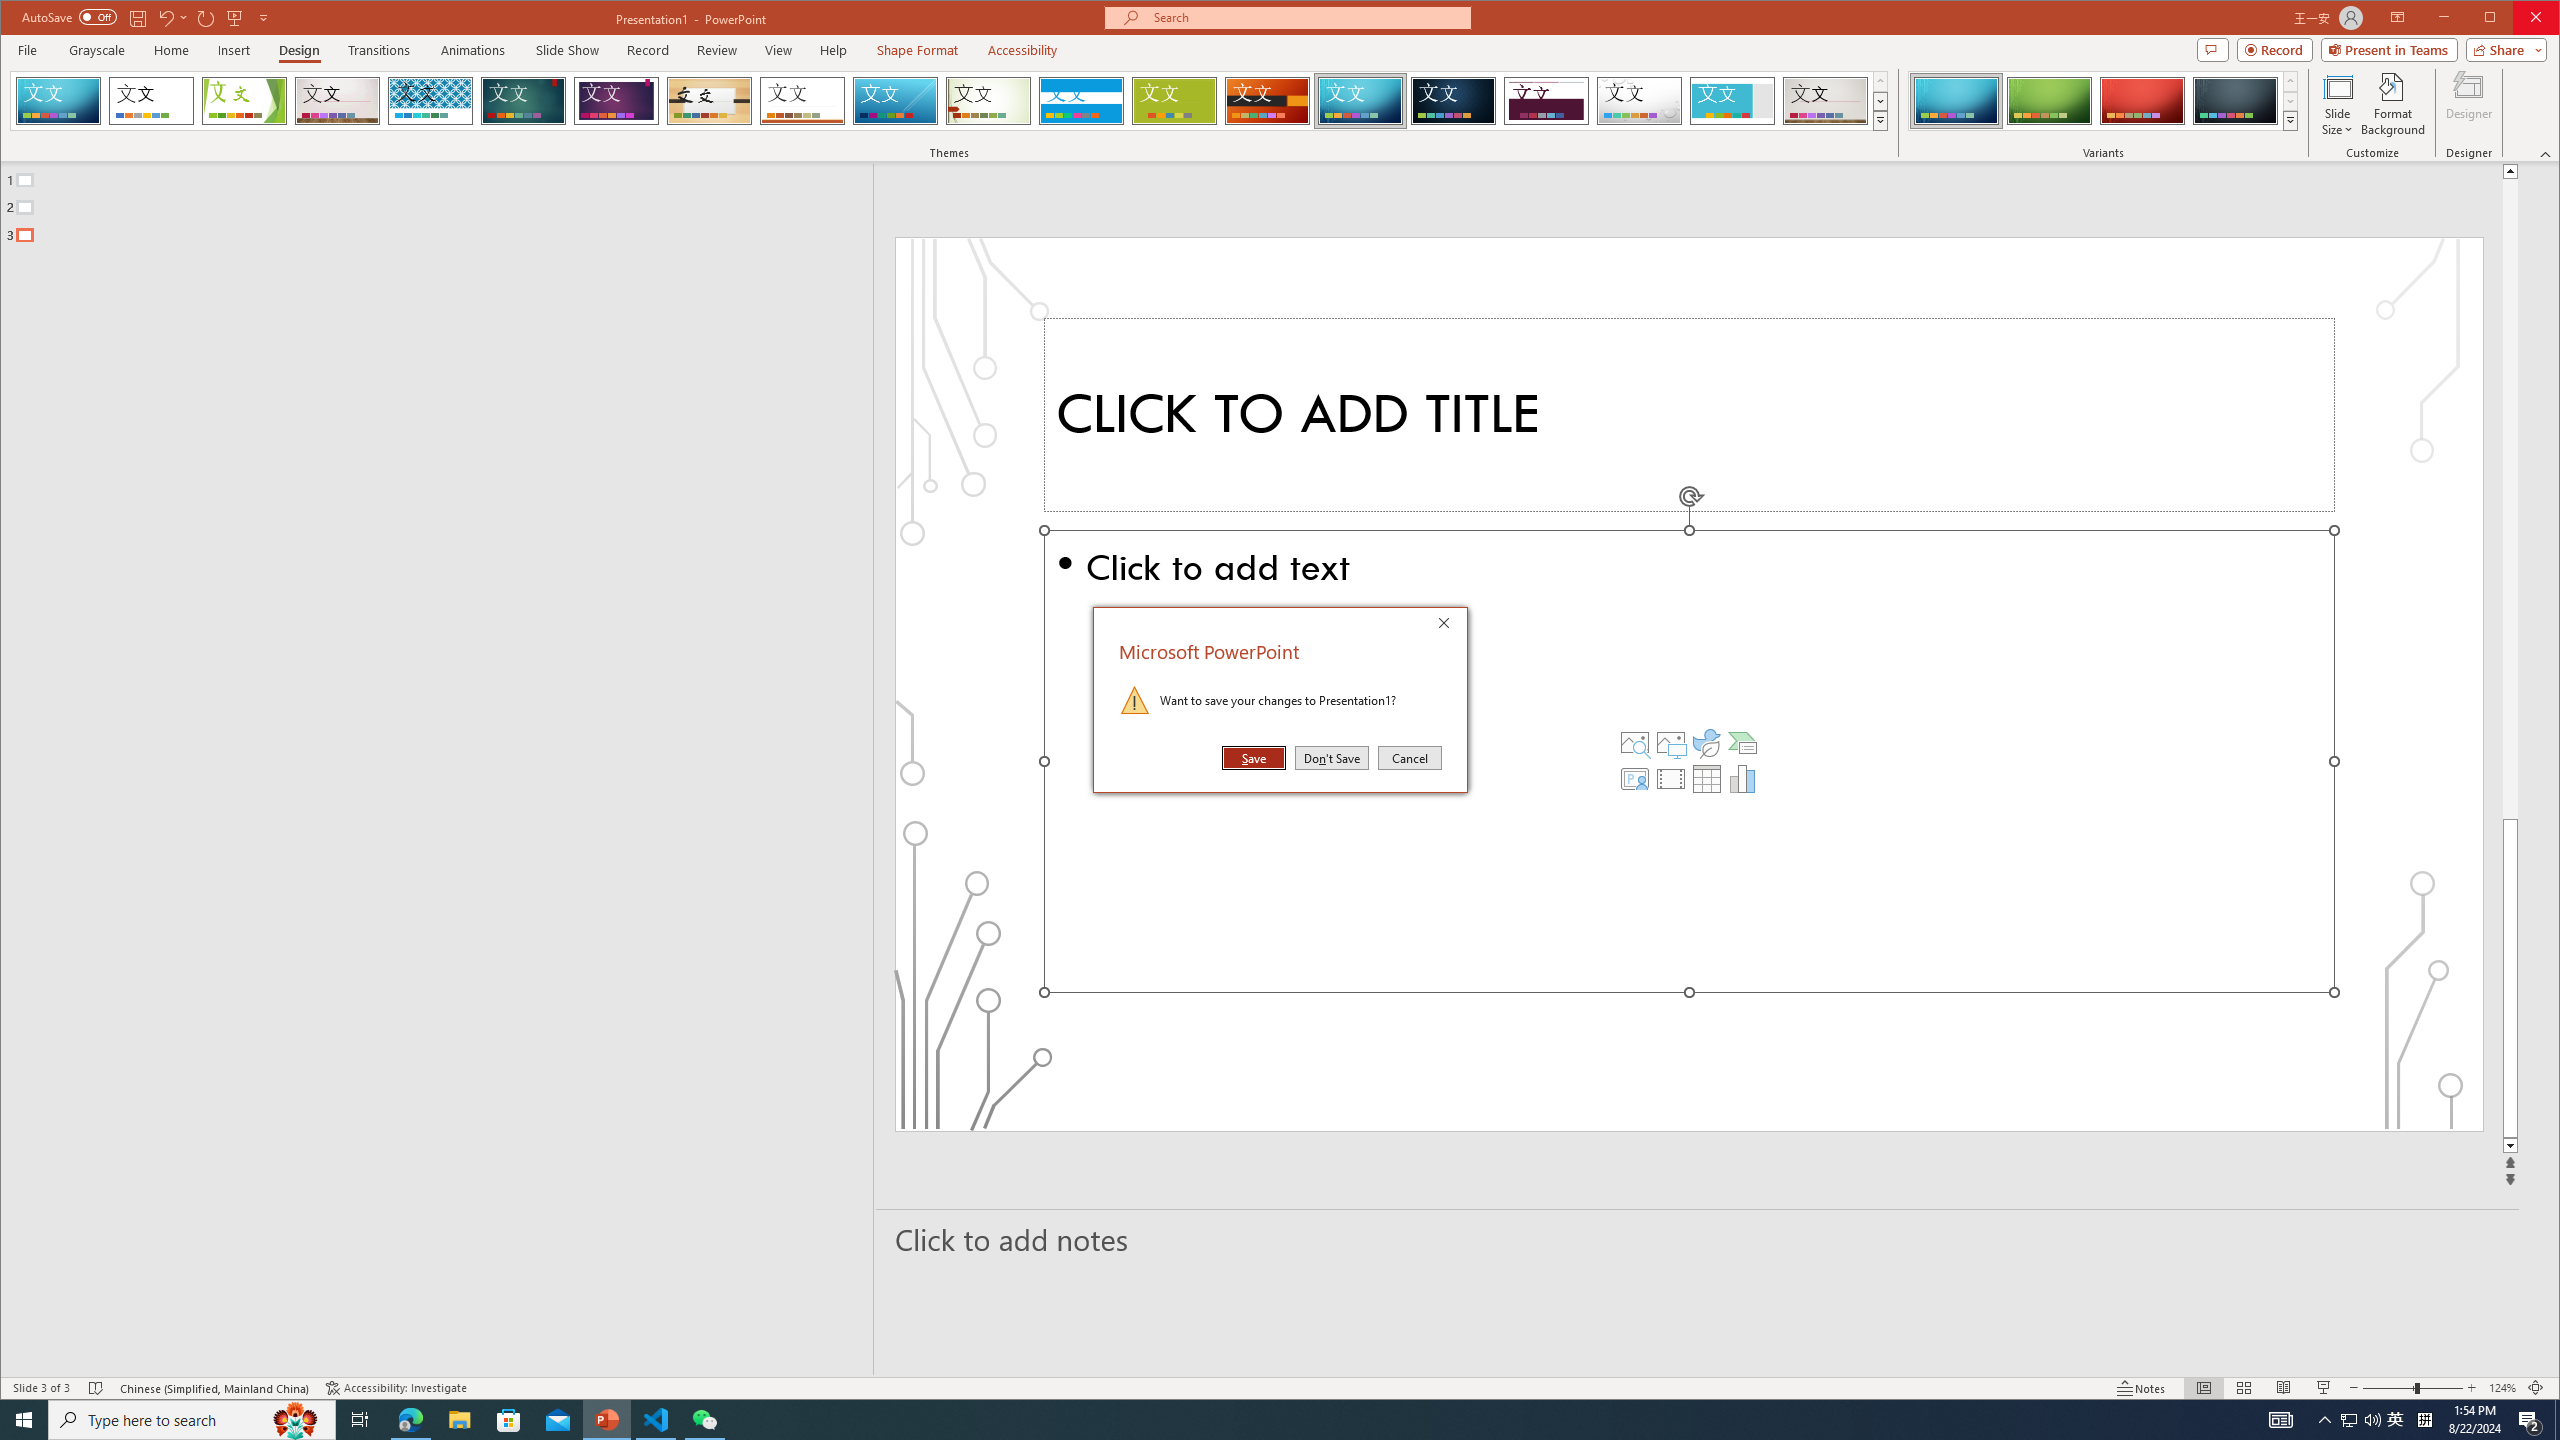 The height and width of the screenshot is (1440, 2560). What do you see at coordinates (2392, 104) in the screenshot?
I see `Format Background` at bounding box center [2392, 104].